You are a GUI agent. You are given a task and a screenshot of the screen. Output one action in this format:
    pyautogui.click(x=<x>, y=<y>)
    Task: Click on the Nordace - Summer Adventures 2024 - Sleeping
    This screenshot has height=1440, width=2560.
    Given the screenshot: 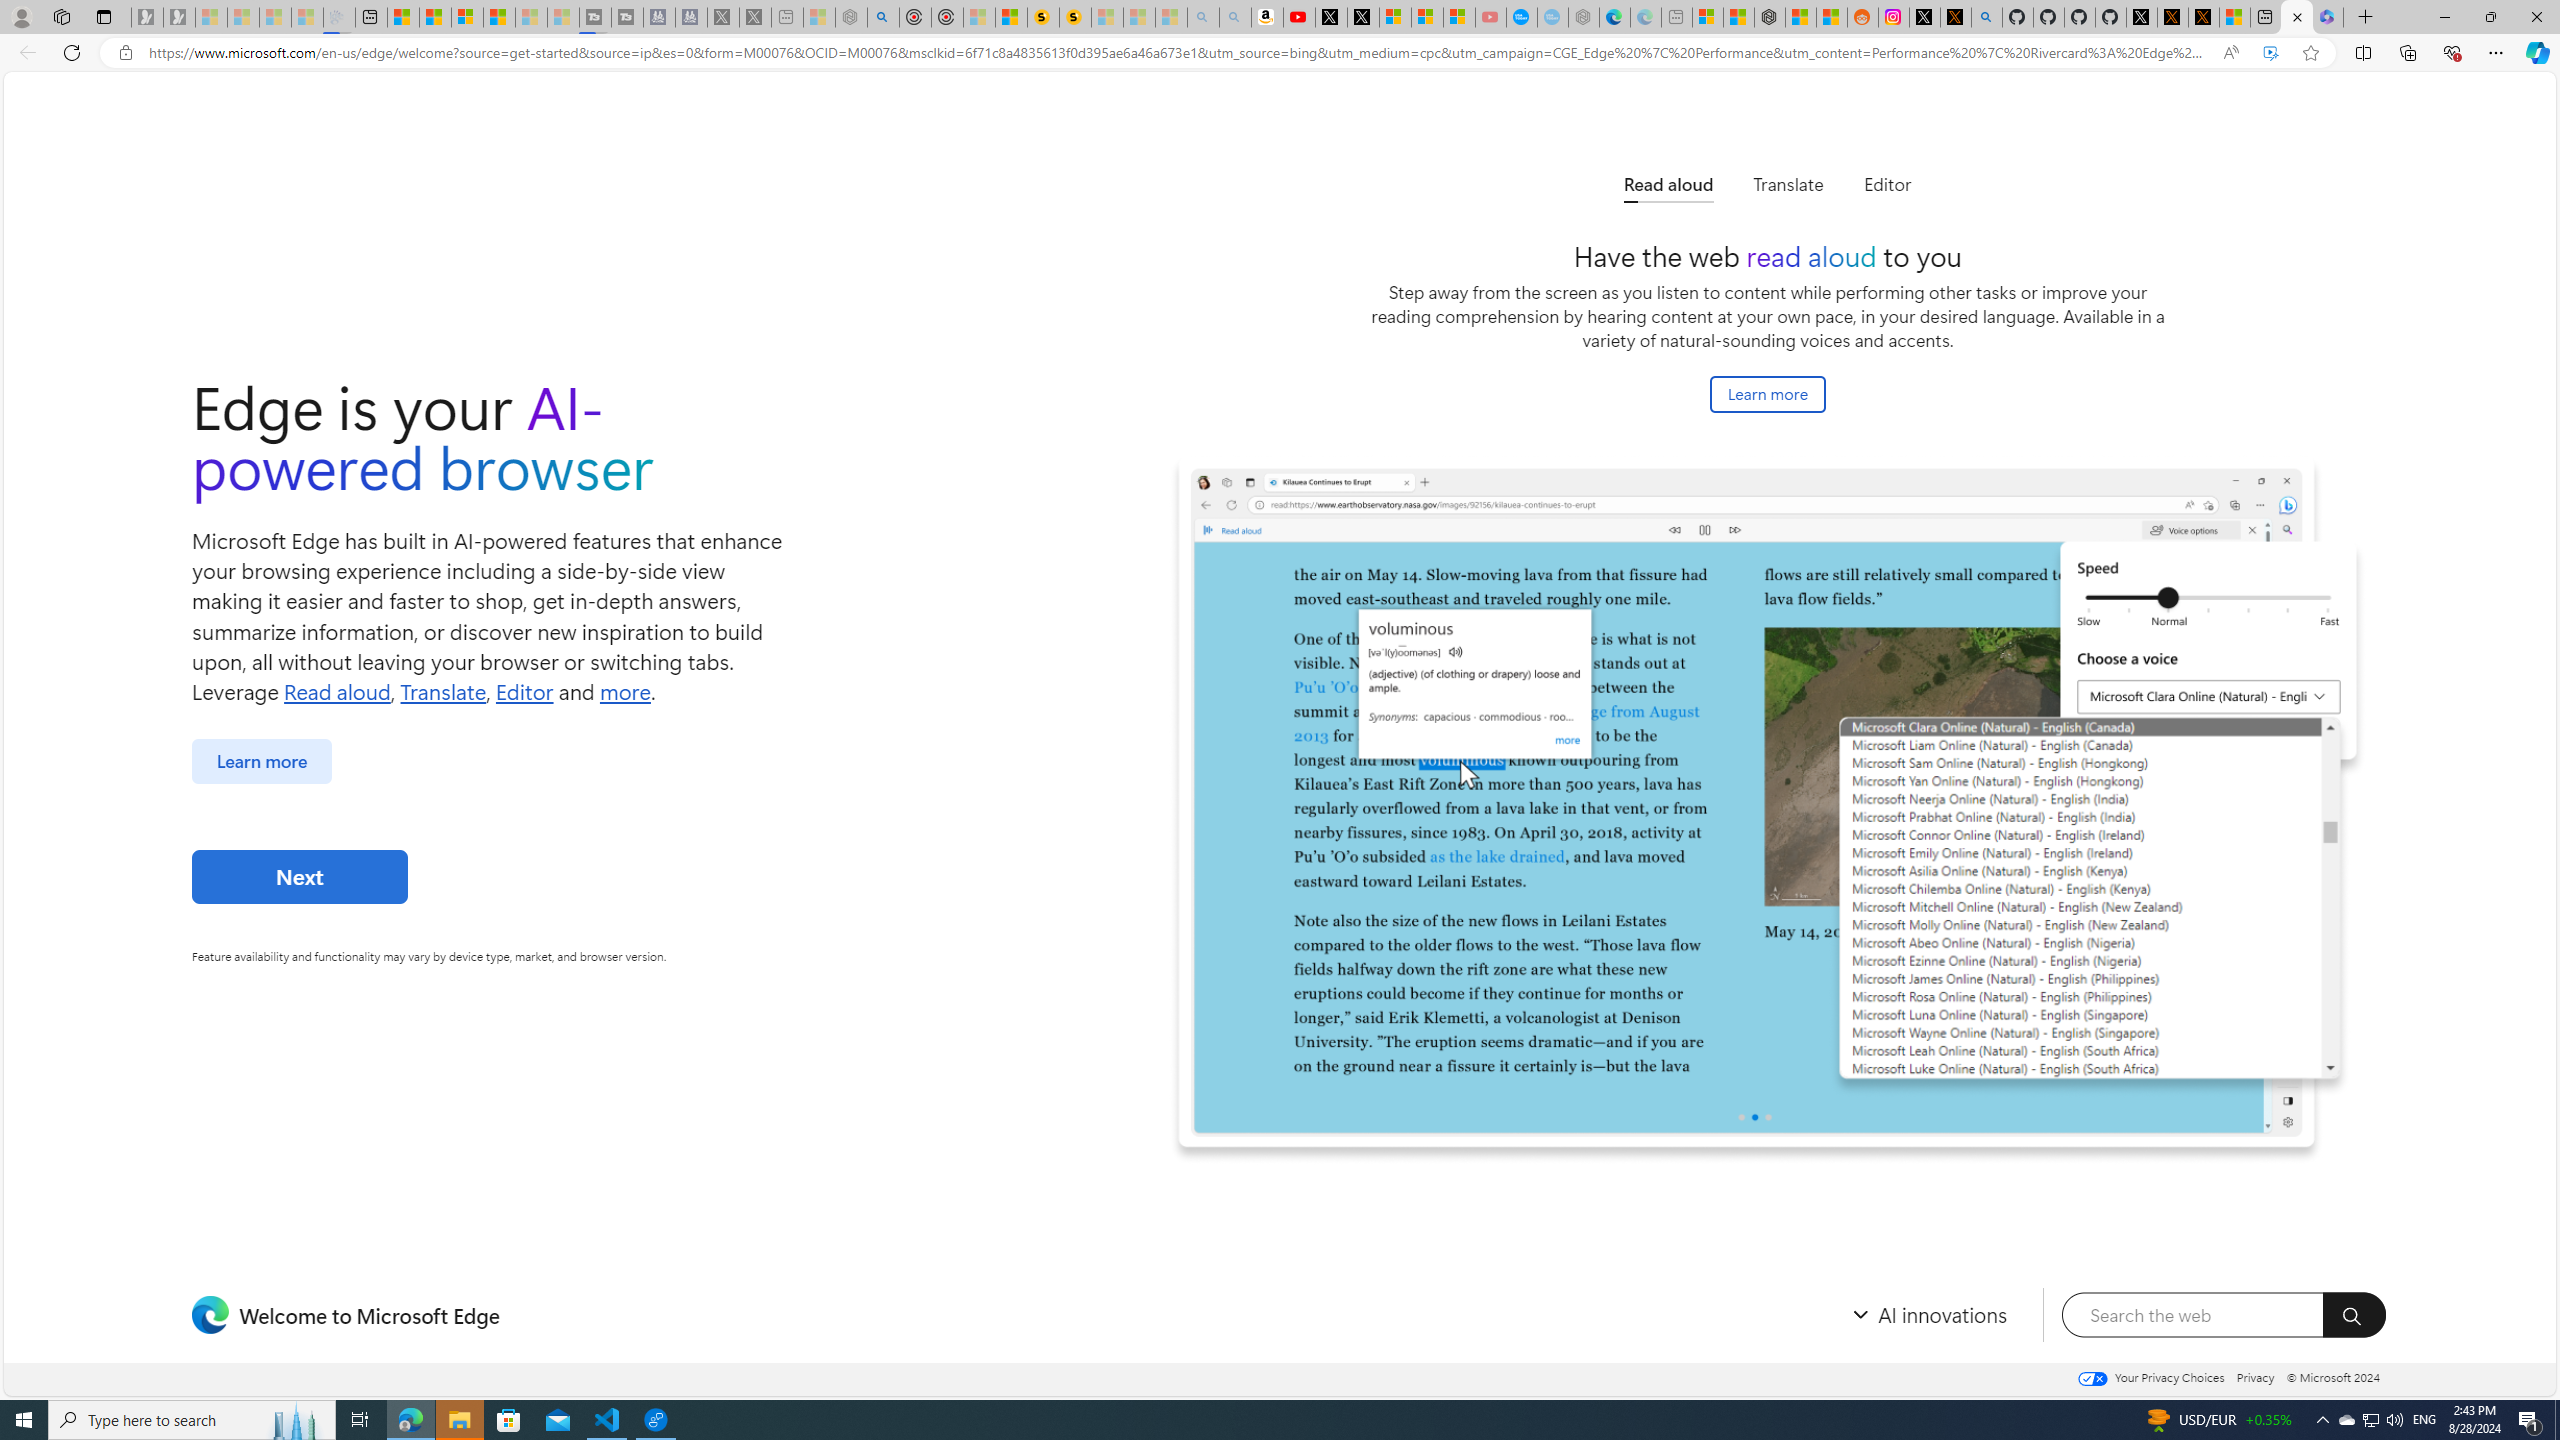 What is the action you would take?
    pyautogui.click(x=850, y=17)
    